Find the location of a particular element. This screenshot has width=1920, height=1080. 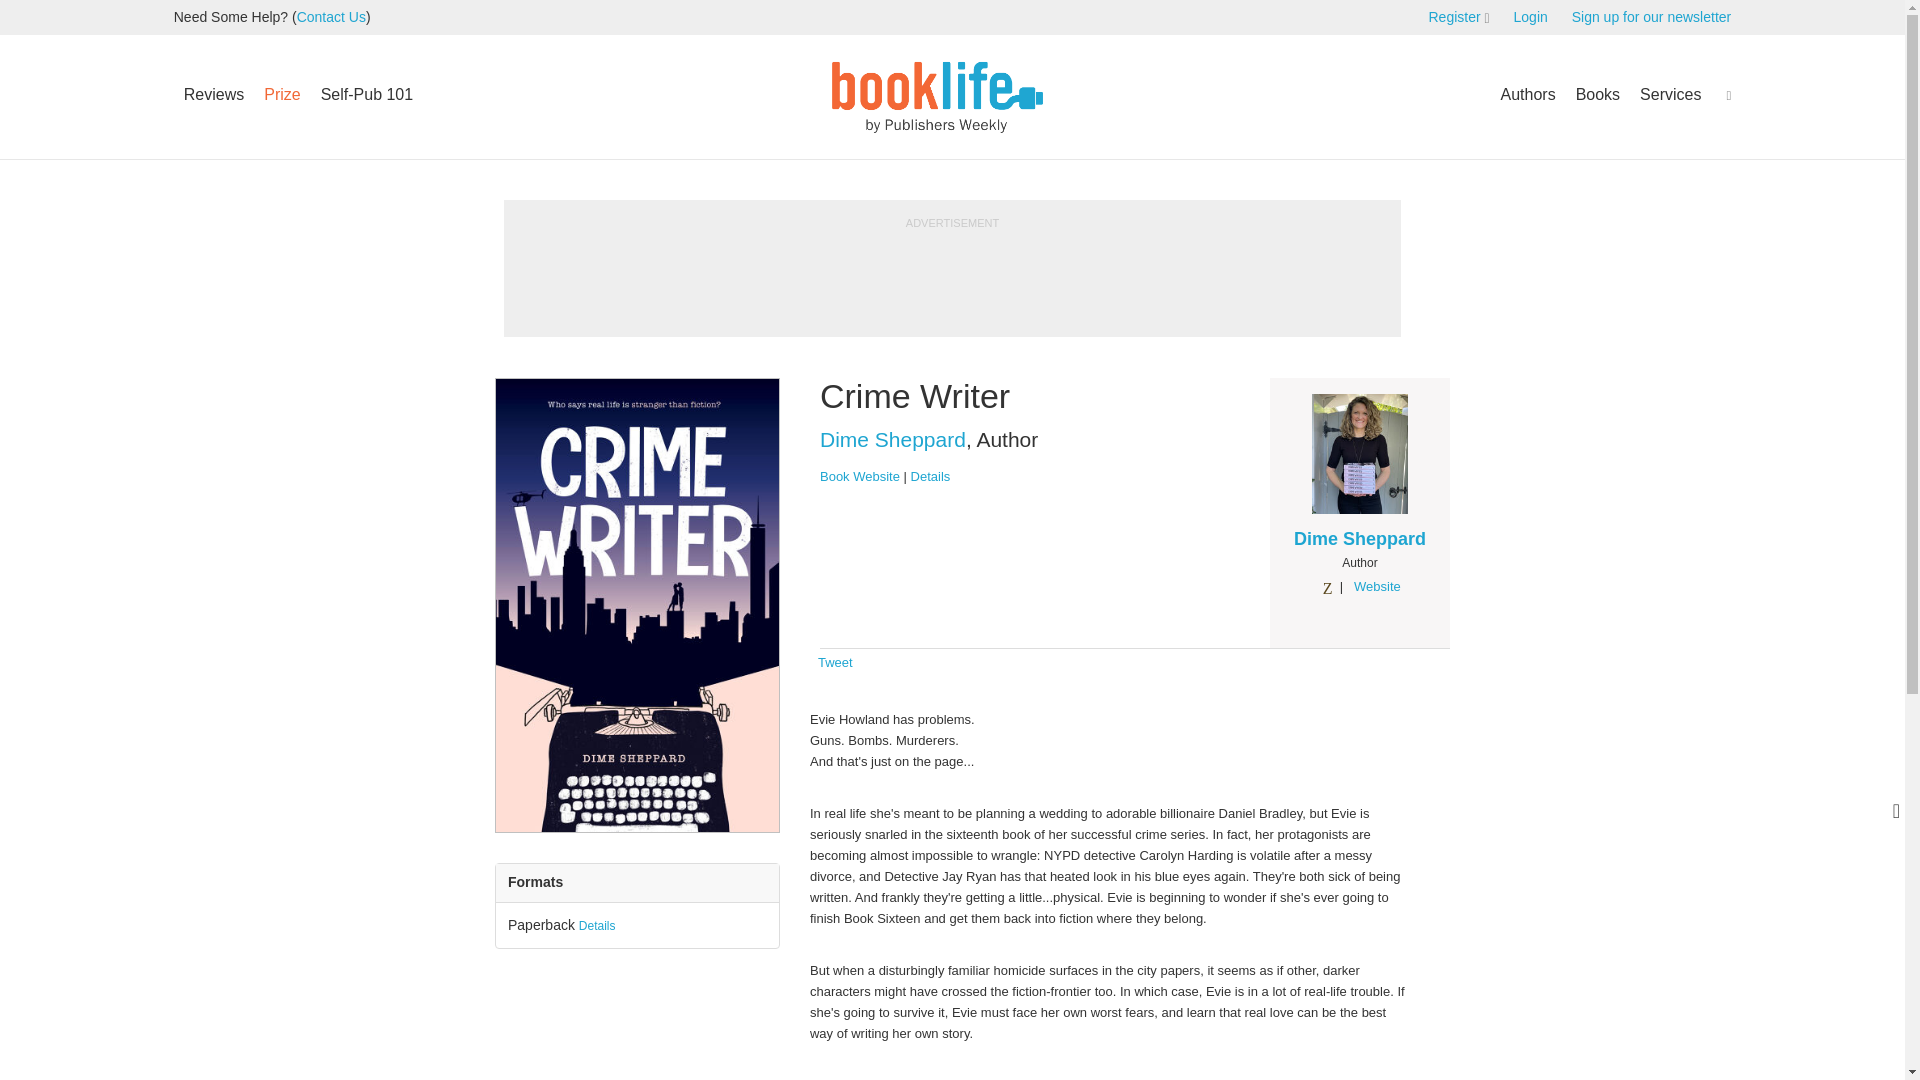

3rd party ad content is located at coordinates (1745, 934).